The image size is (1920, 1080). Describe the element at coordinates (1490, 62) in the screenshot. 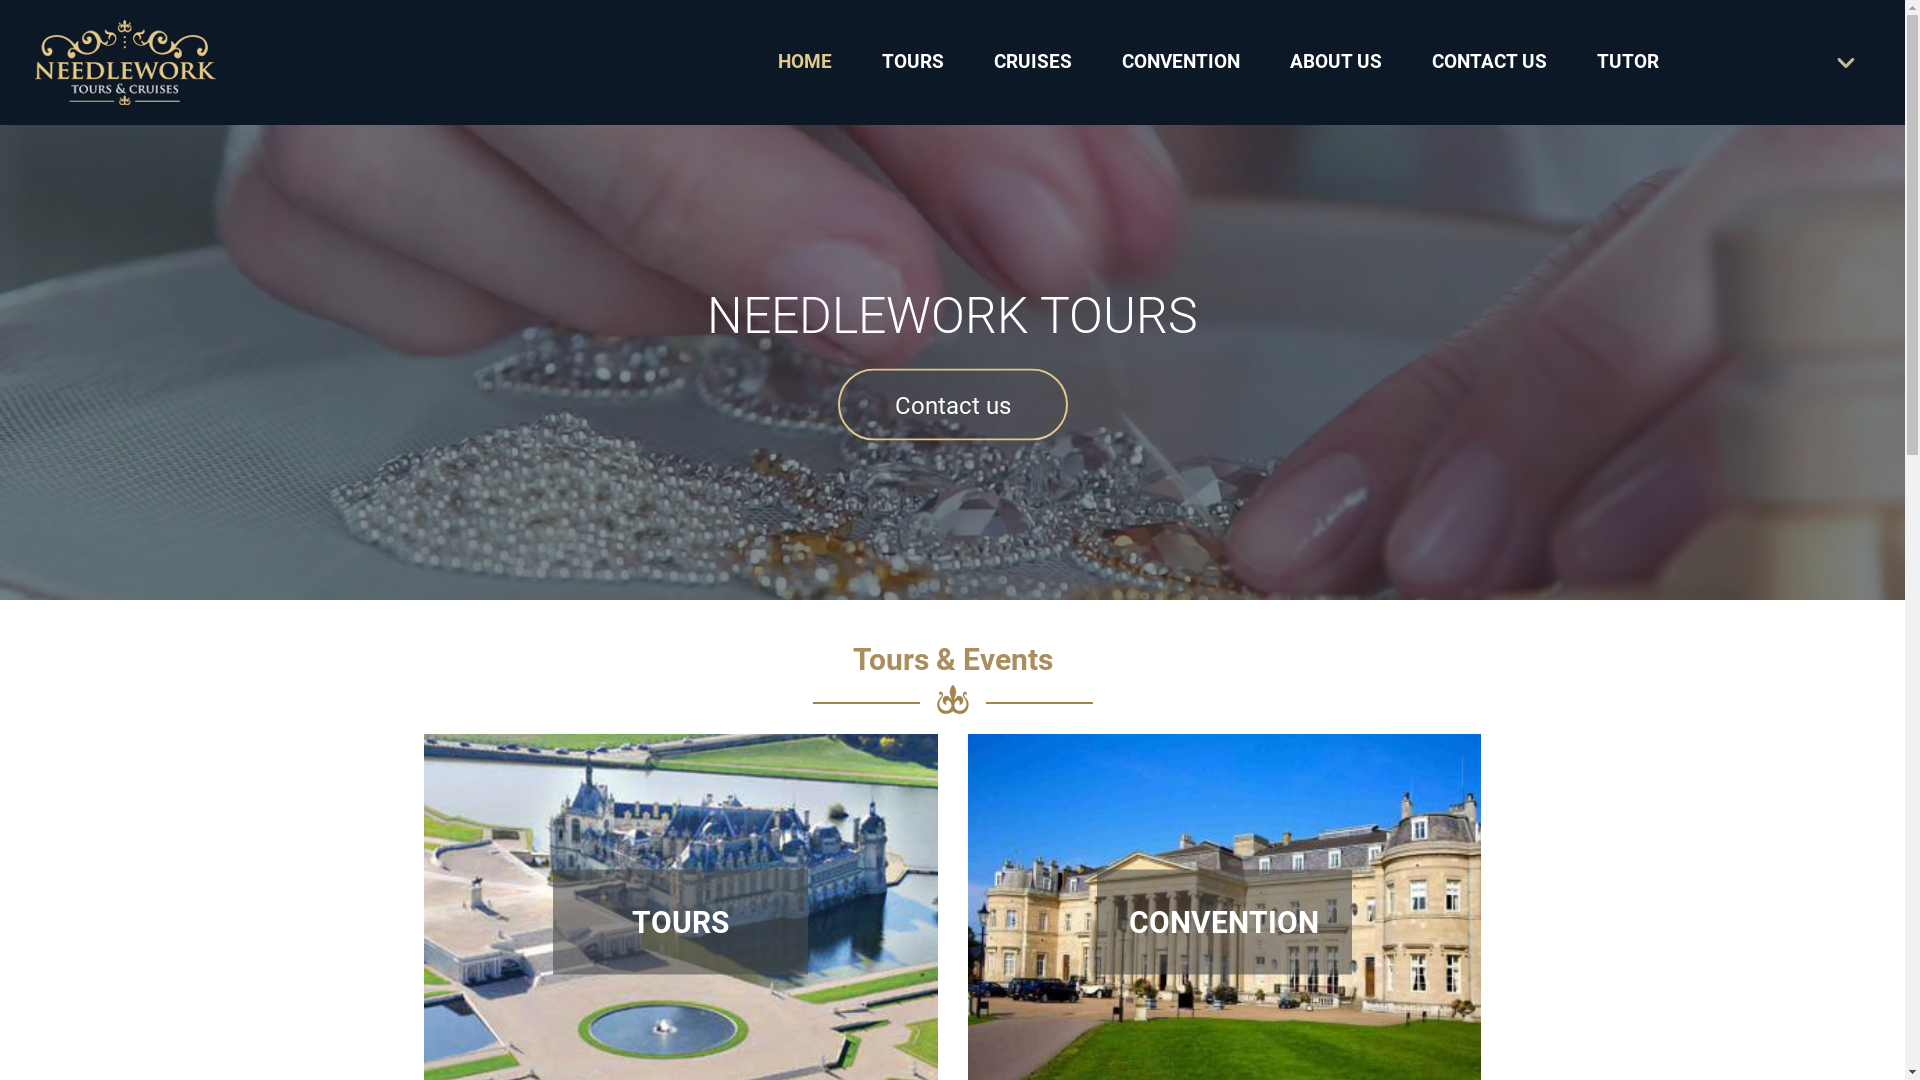

I see `CONTACT US` at that location.